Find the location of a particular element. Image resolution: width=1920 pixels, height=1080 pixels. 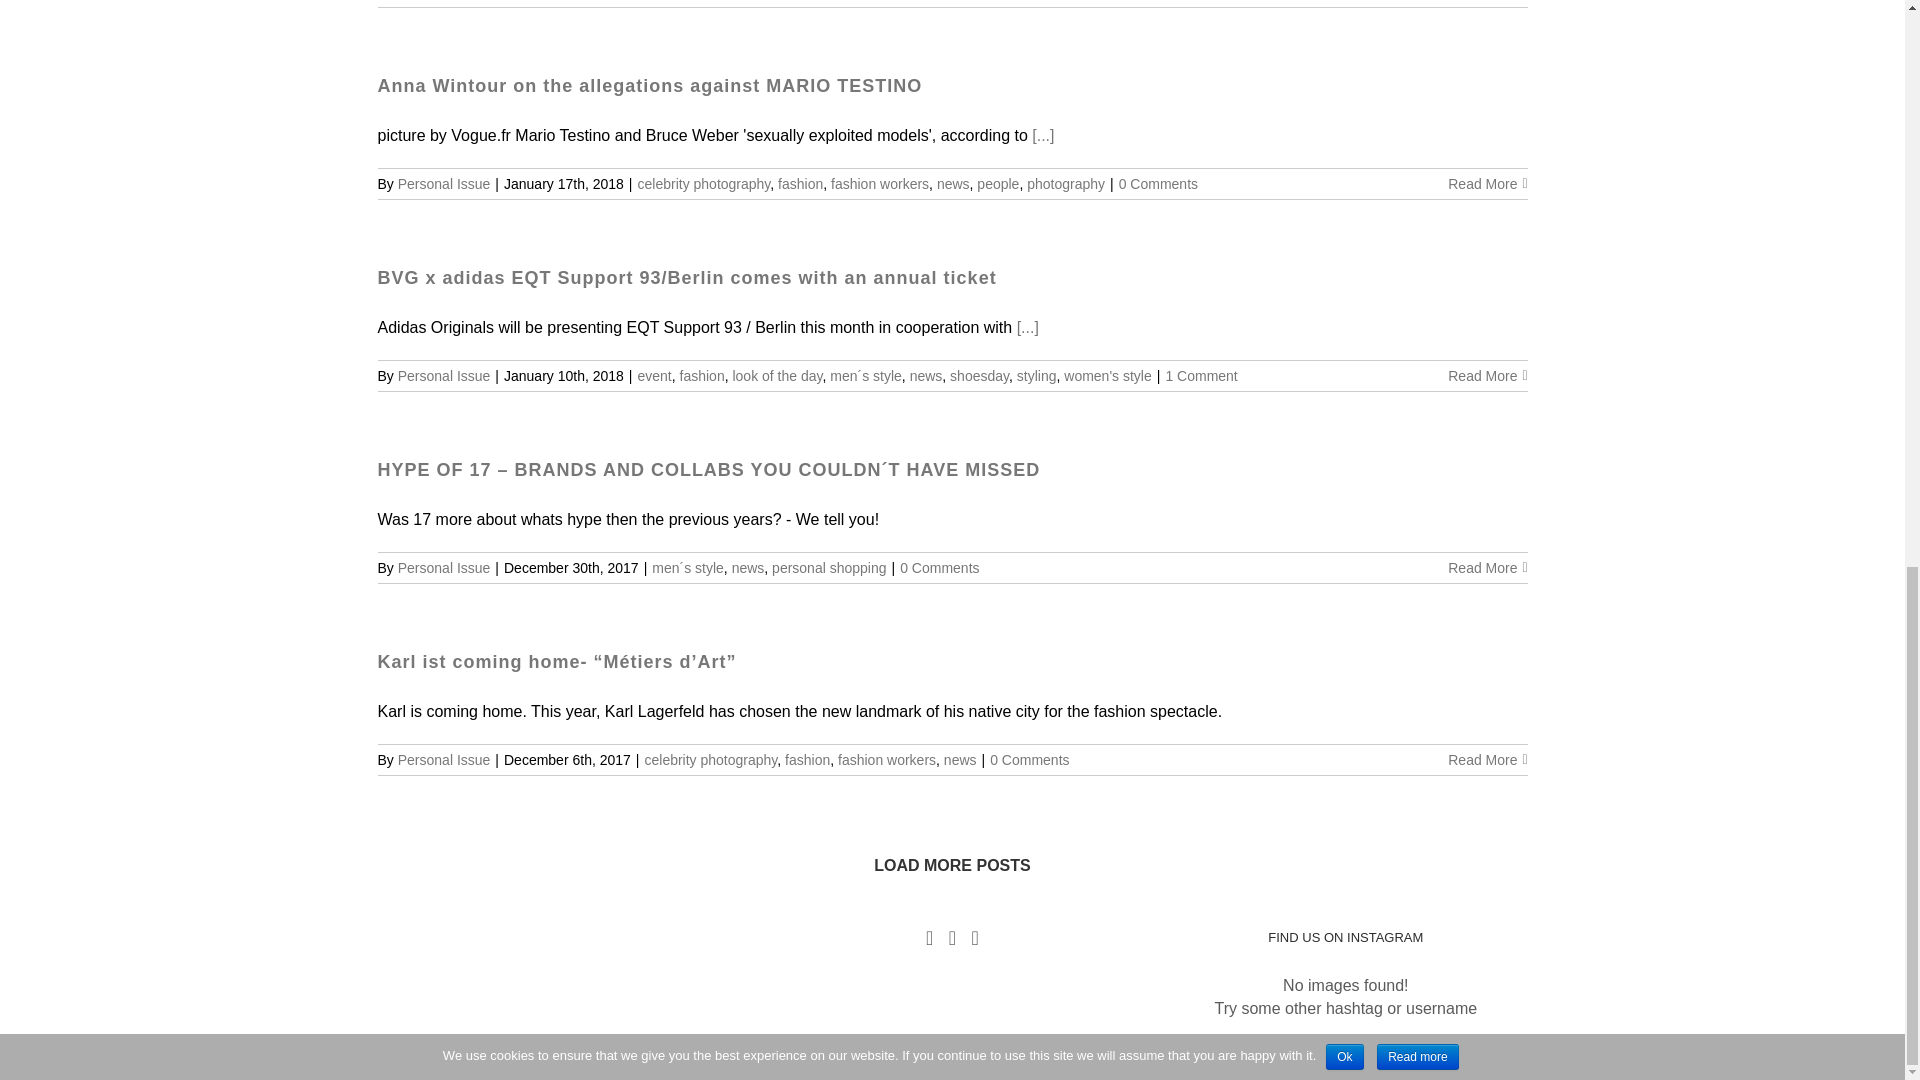

Posts by Personal Issue is located at coordinates (444, 759).